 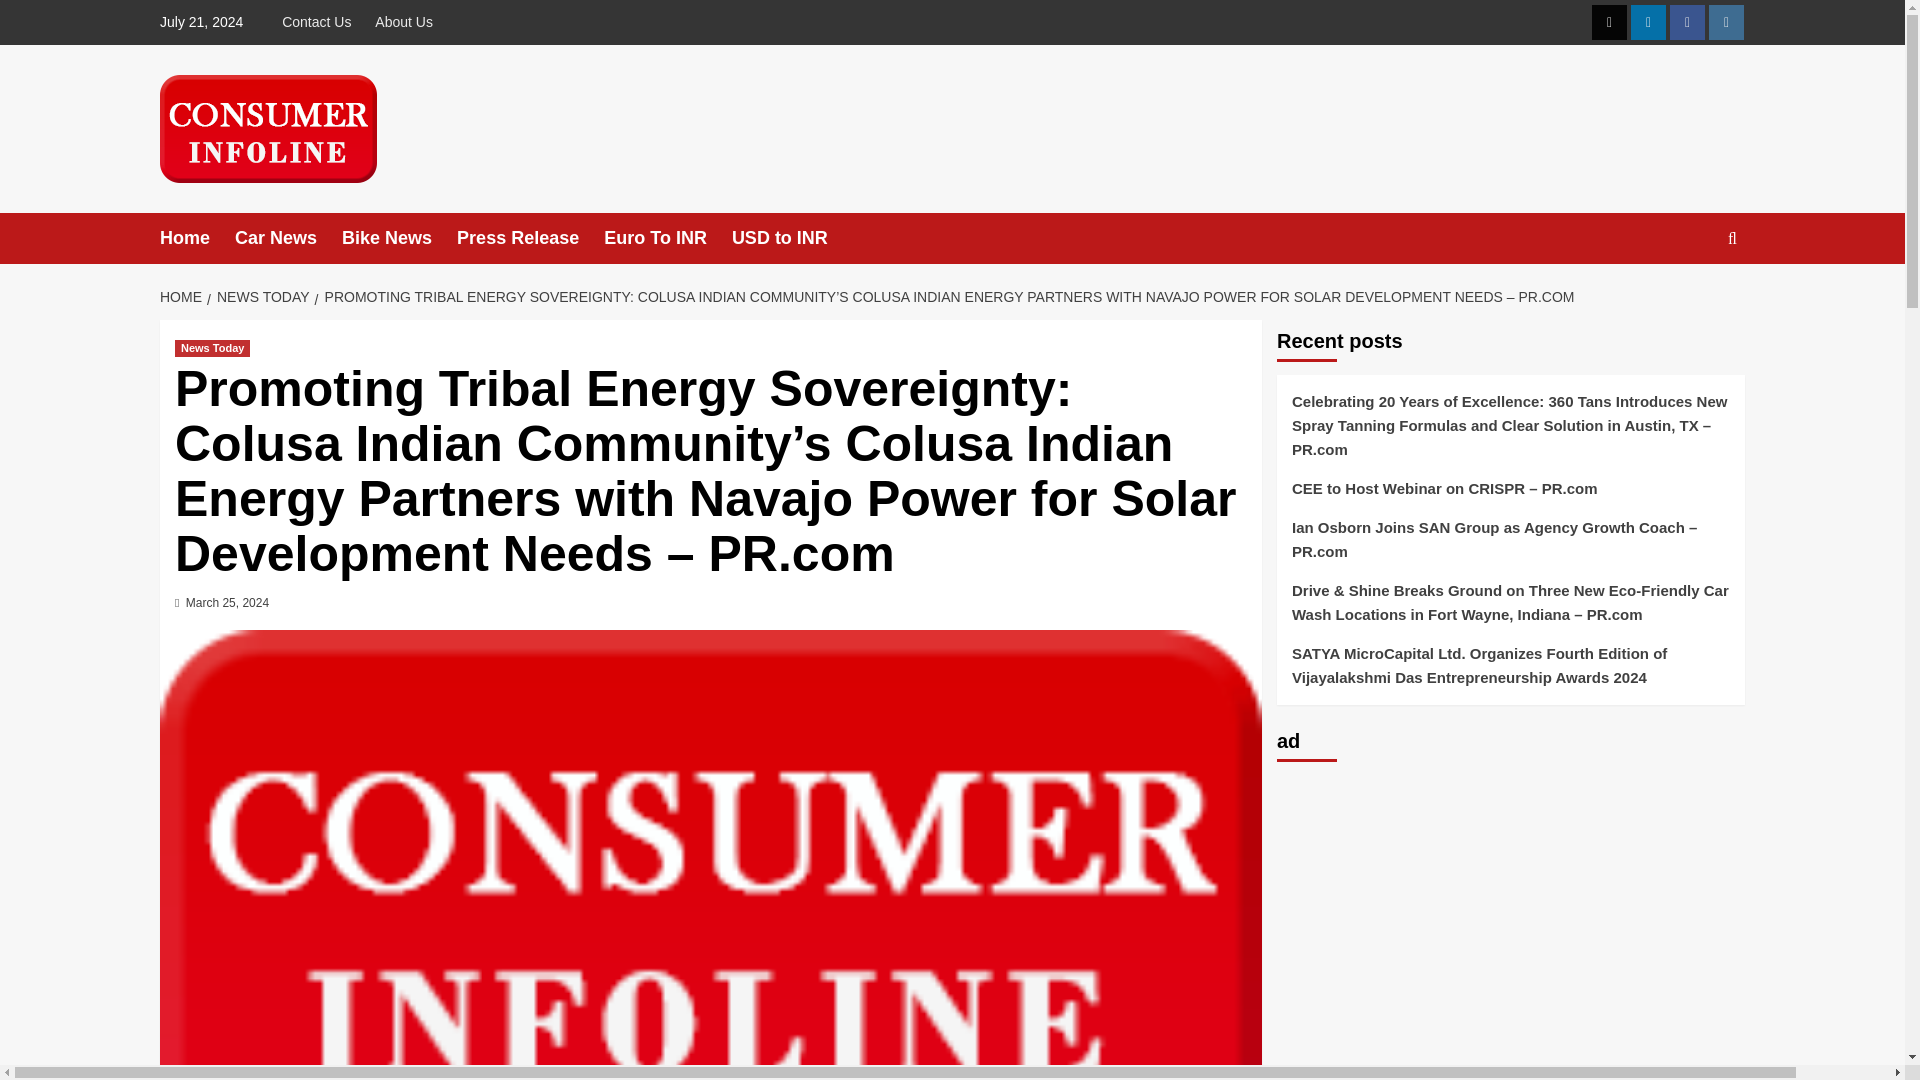 What do you see at coordinates (321, 22) in the screenshot?
I see `Contact Us` at bounding box center [321, 22].